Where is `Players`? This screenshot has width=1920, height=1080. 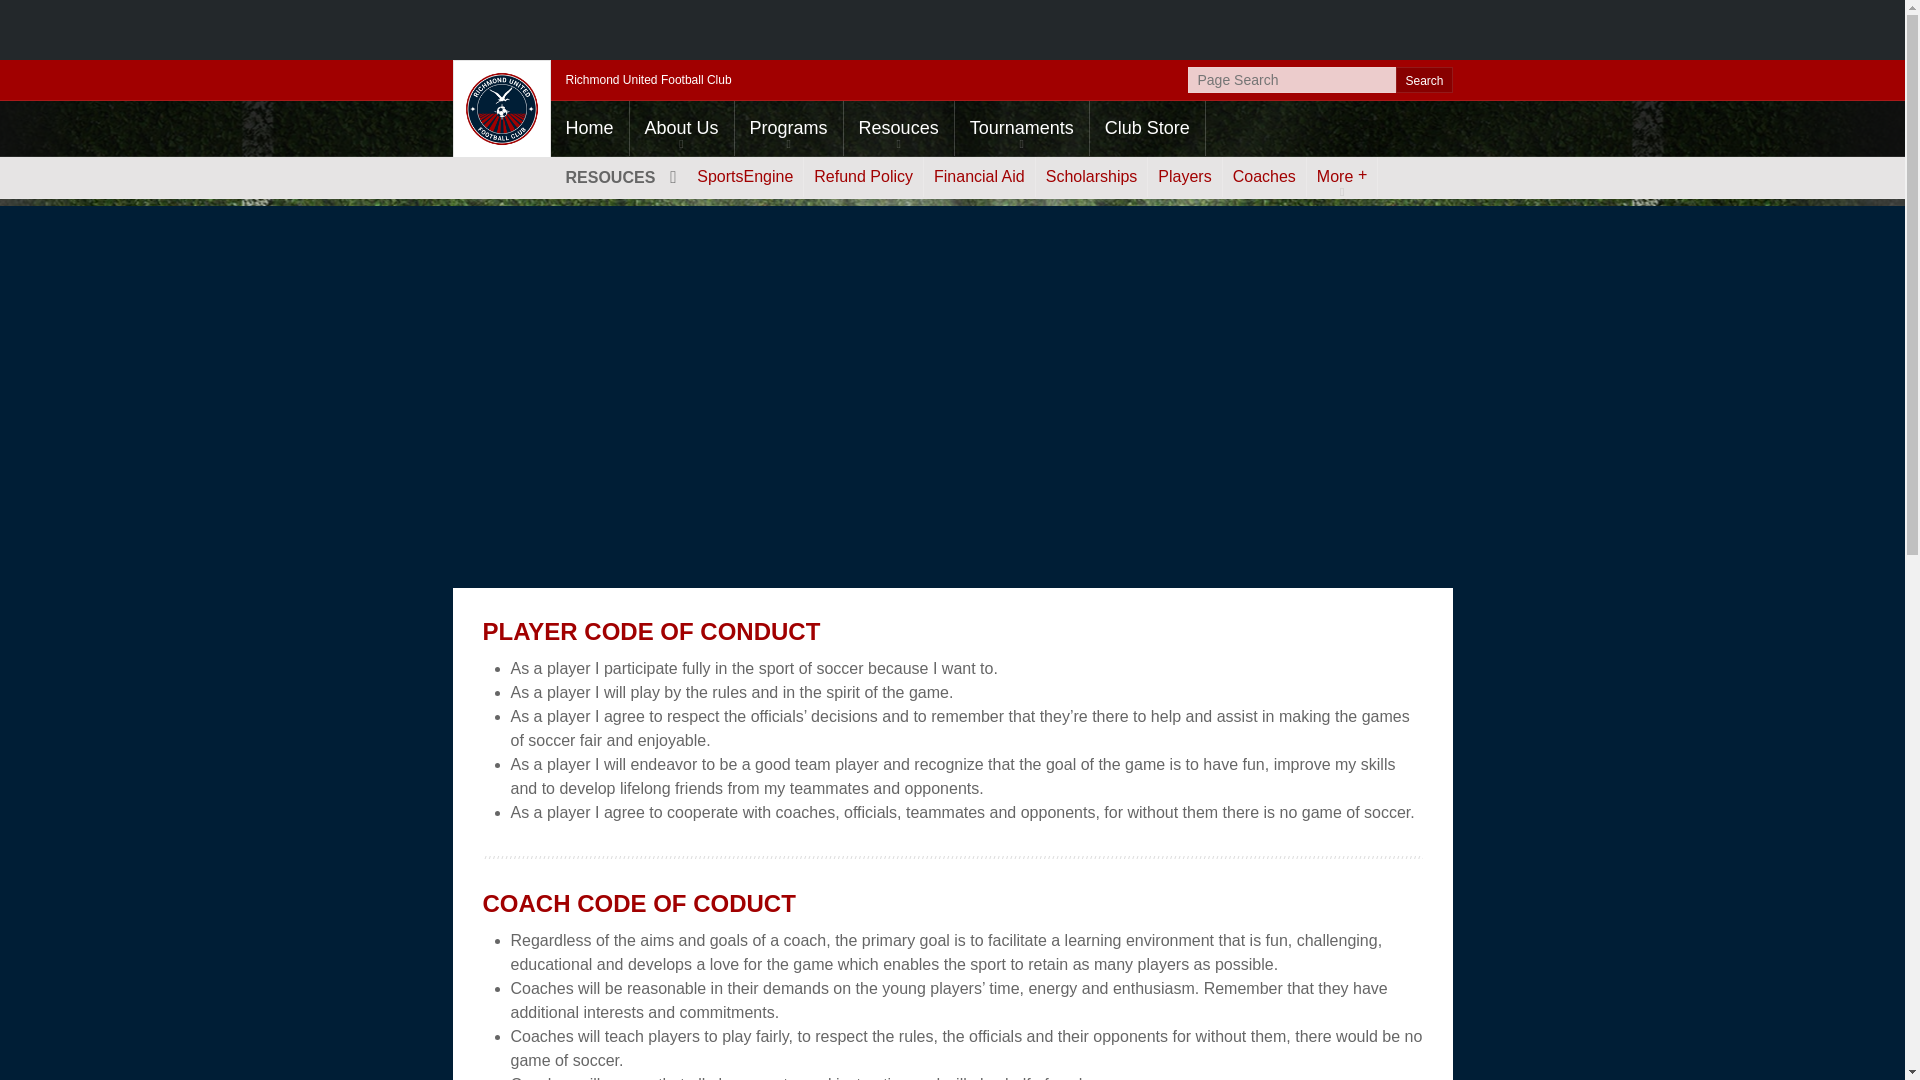
Players is located at coordinates (1184, 176).